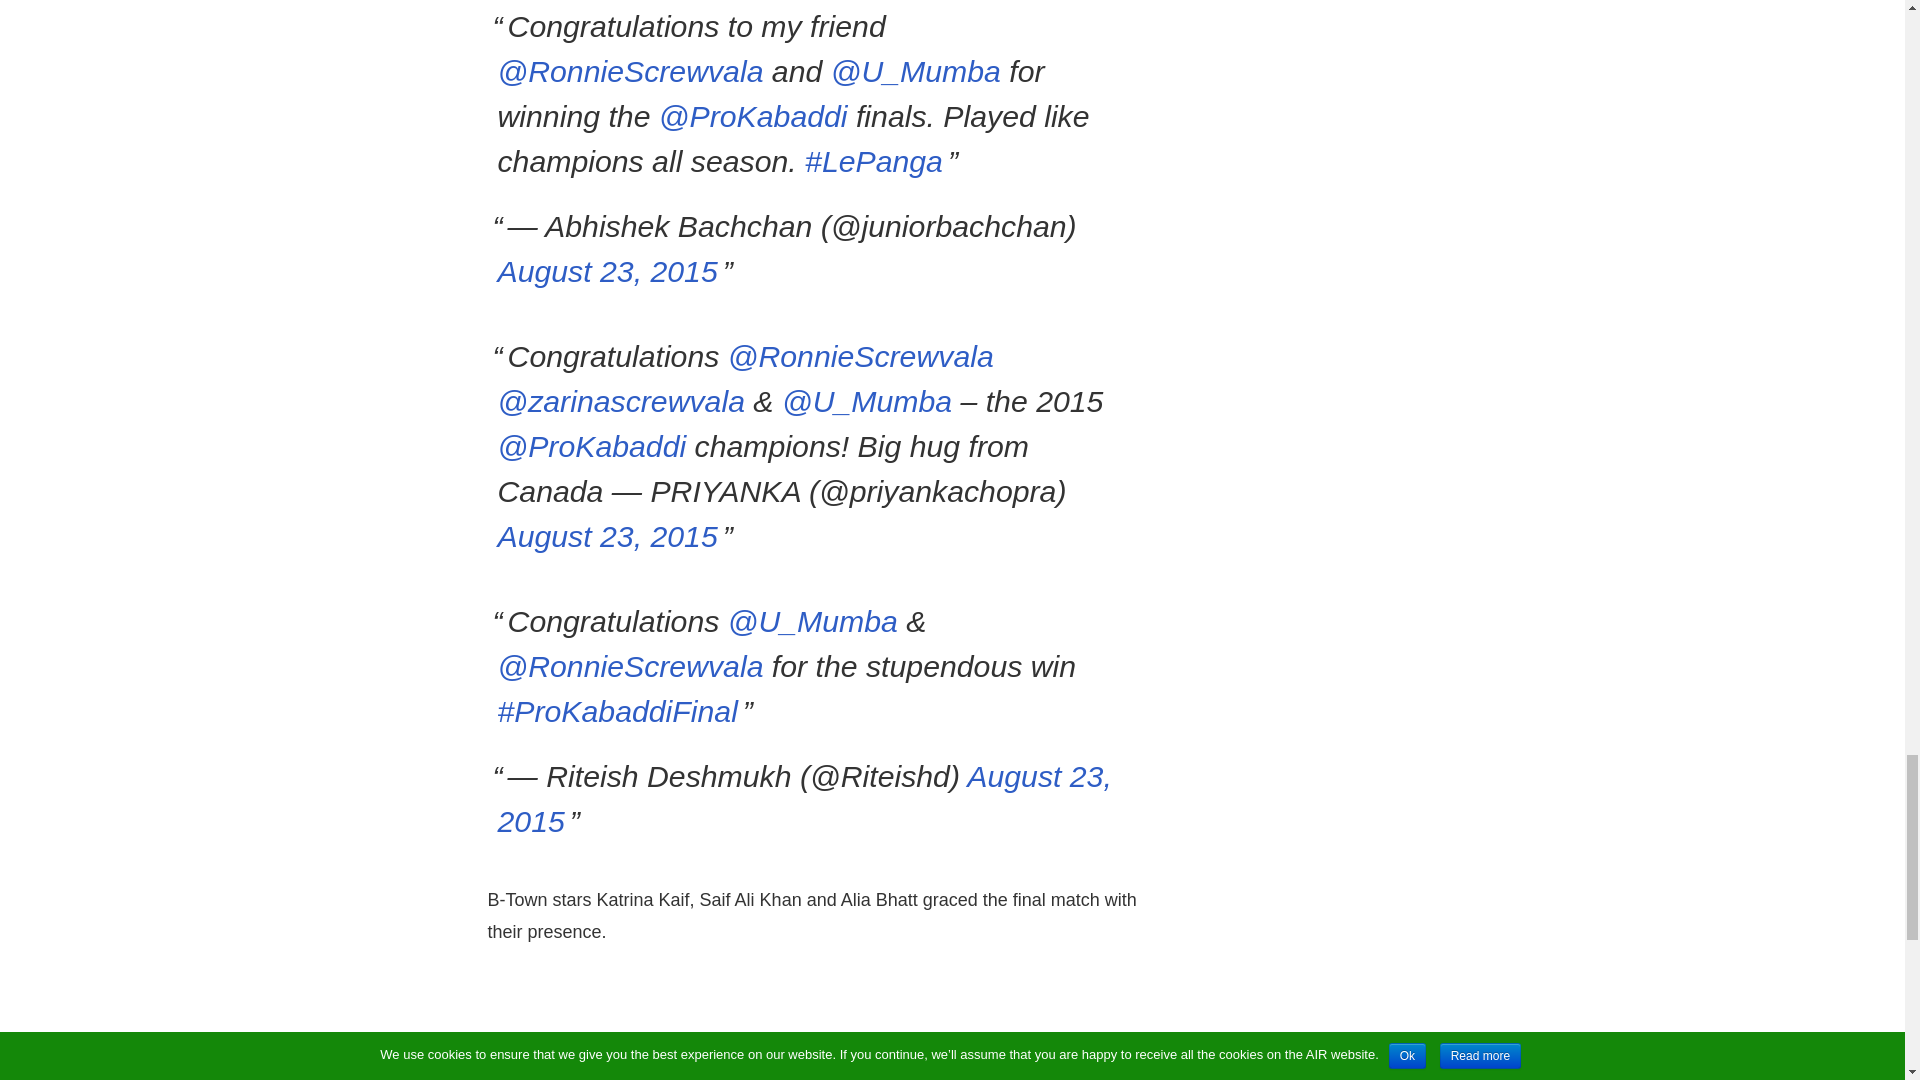 The image size is (1920, 1080). Describe the element at coordinates (559, 1076) in the screenshot. I see `Sports` at that location.